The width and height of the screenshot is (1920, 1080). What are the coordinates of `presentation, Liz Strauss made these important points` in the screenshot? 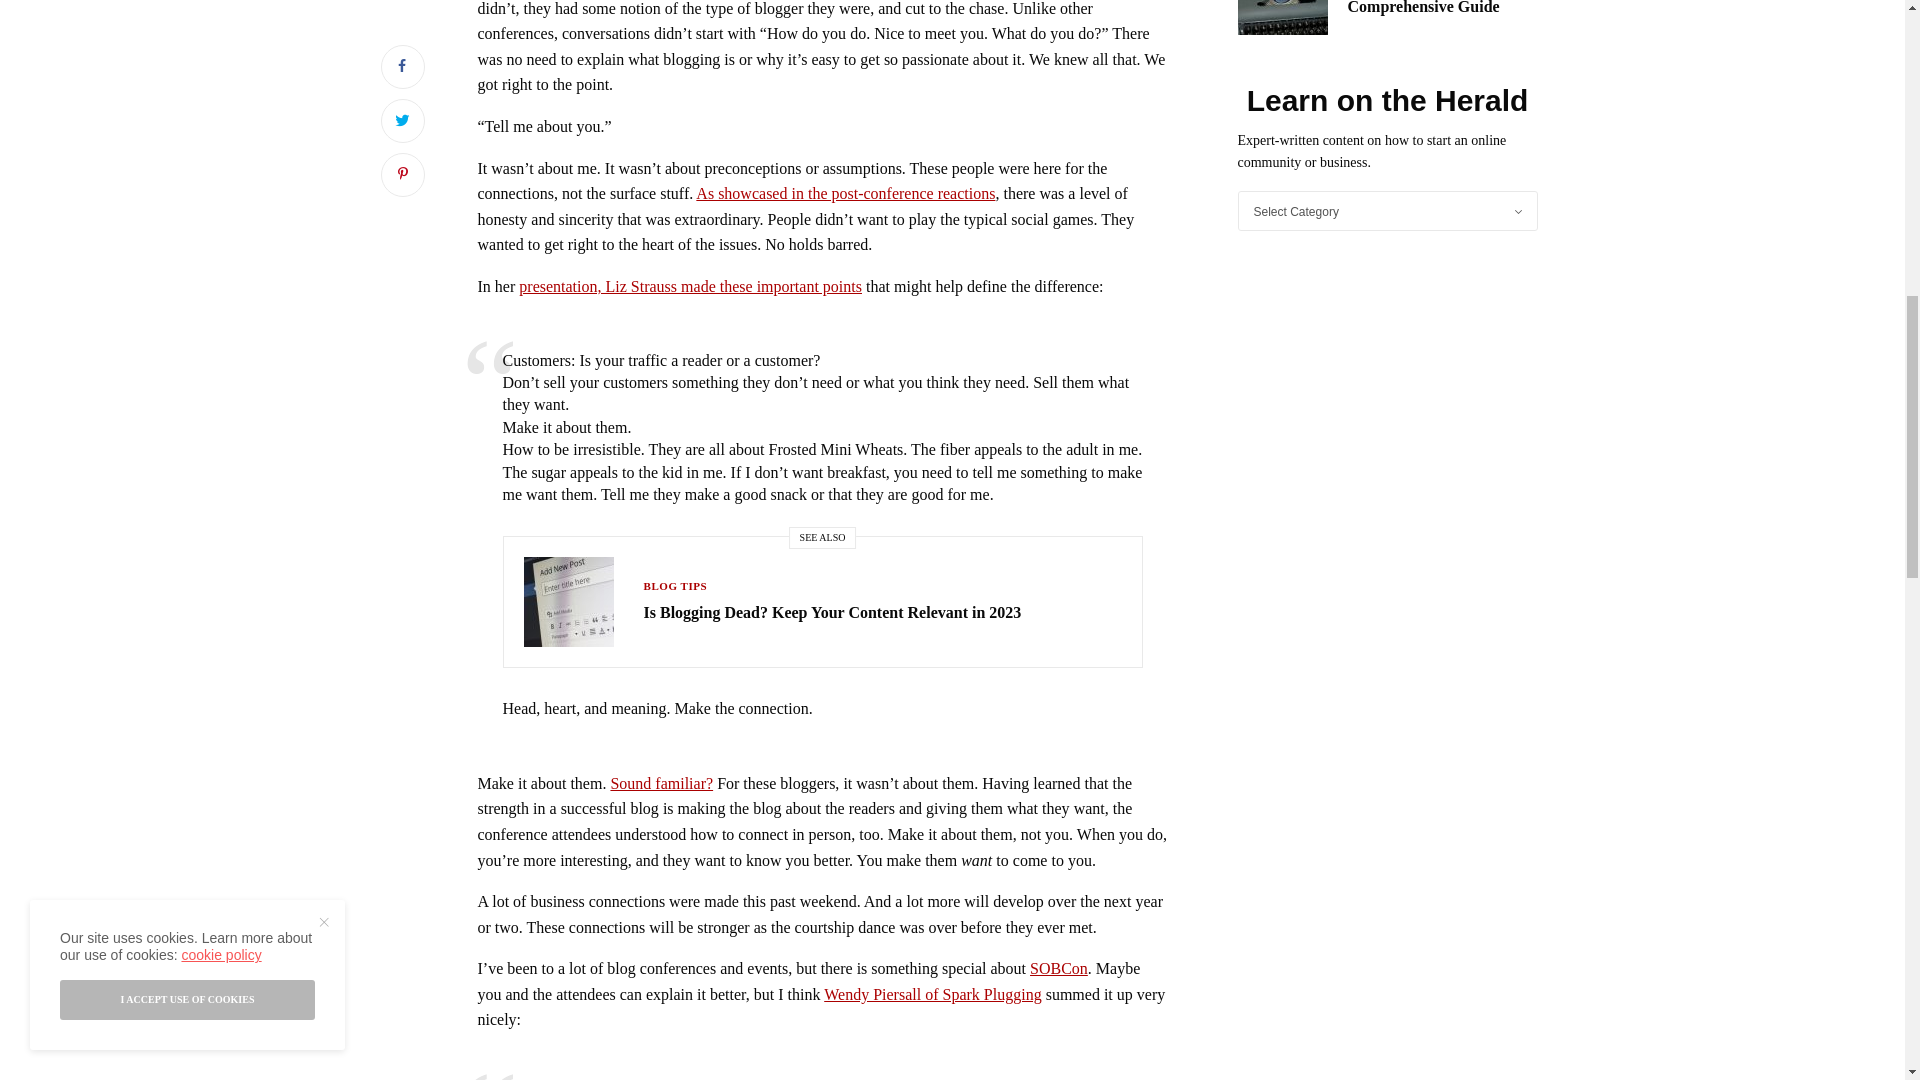 It's located at (690, 286).